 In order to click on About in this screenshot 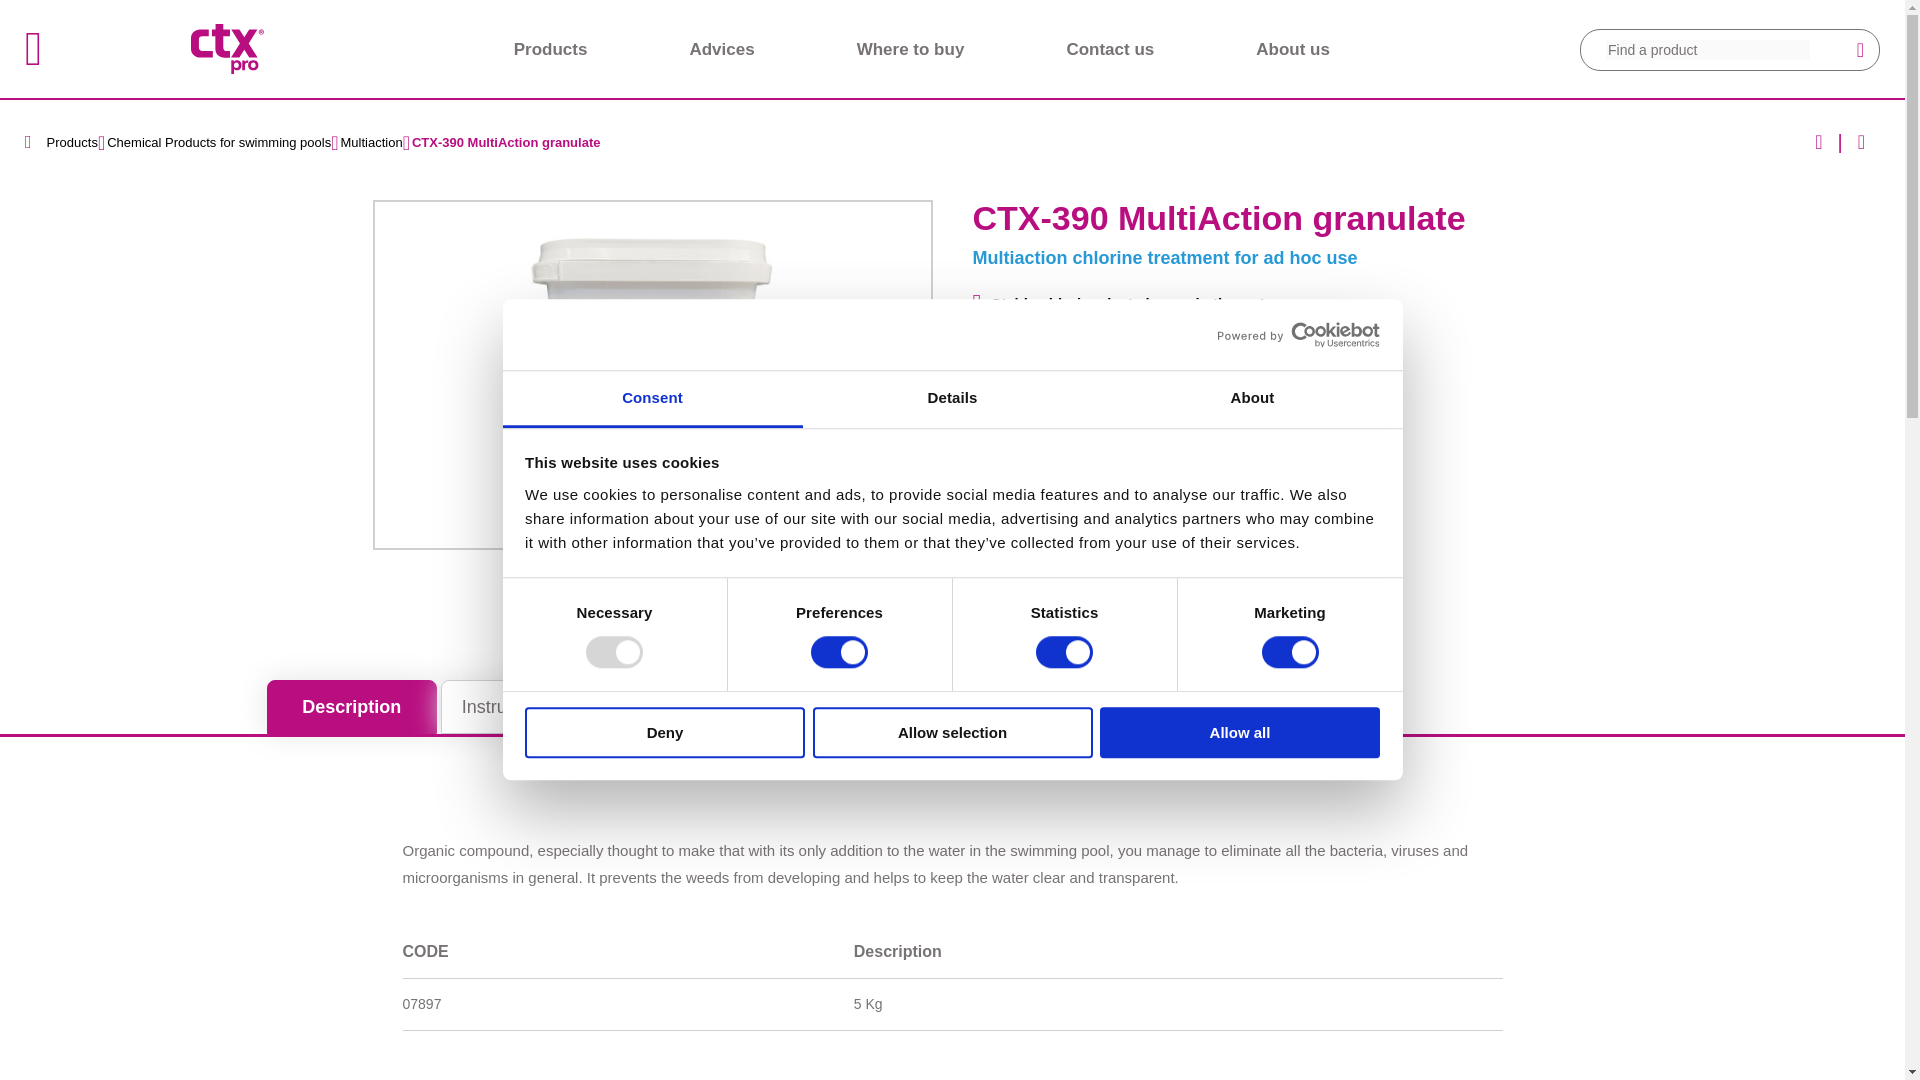, I will do `click(1252, 399)`.